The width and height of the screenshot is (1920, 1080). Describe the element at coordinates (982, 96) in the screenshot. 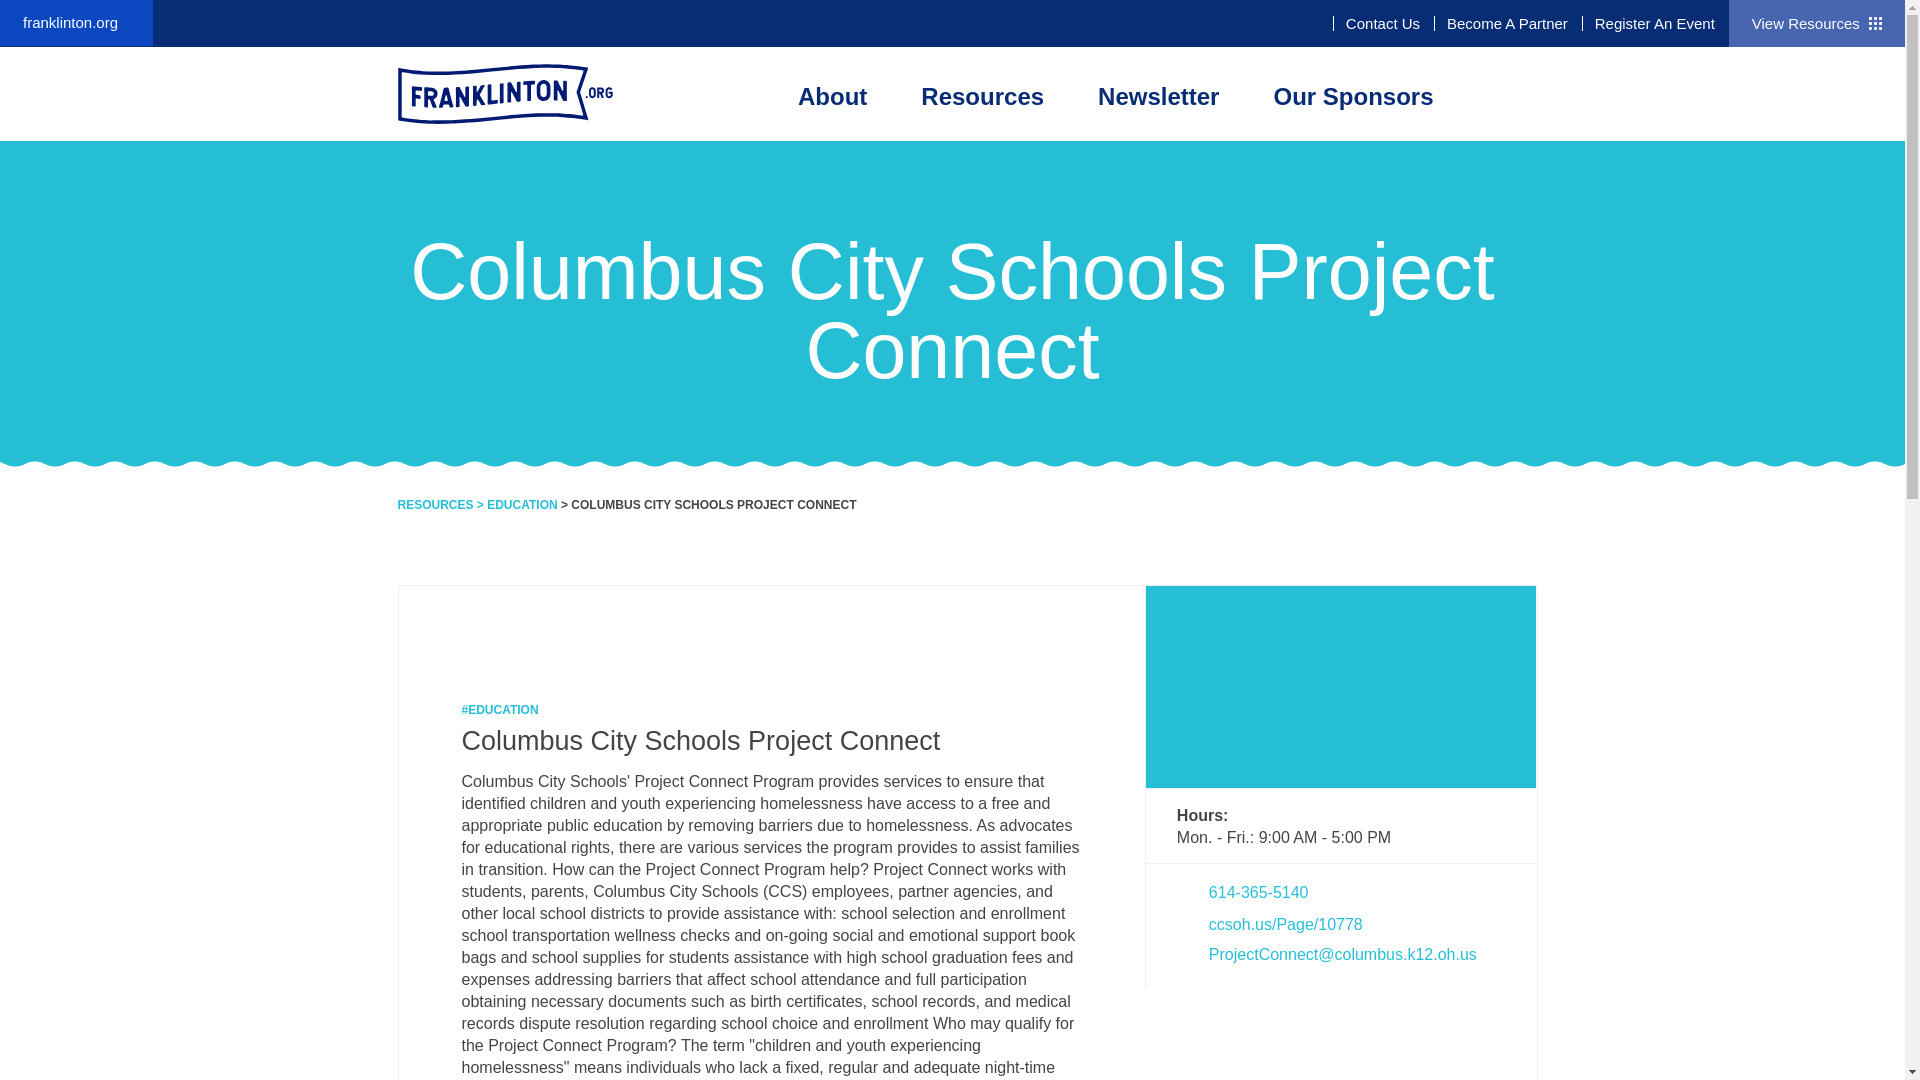

I see `Resources` at that location.